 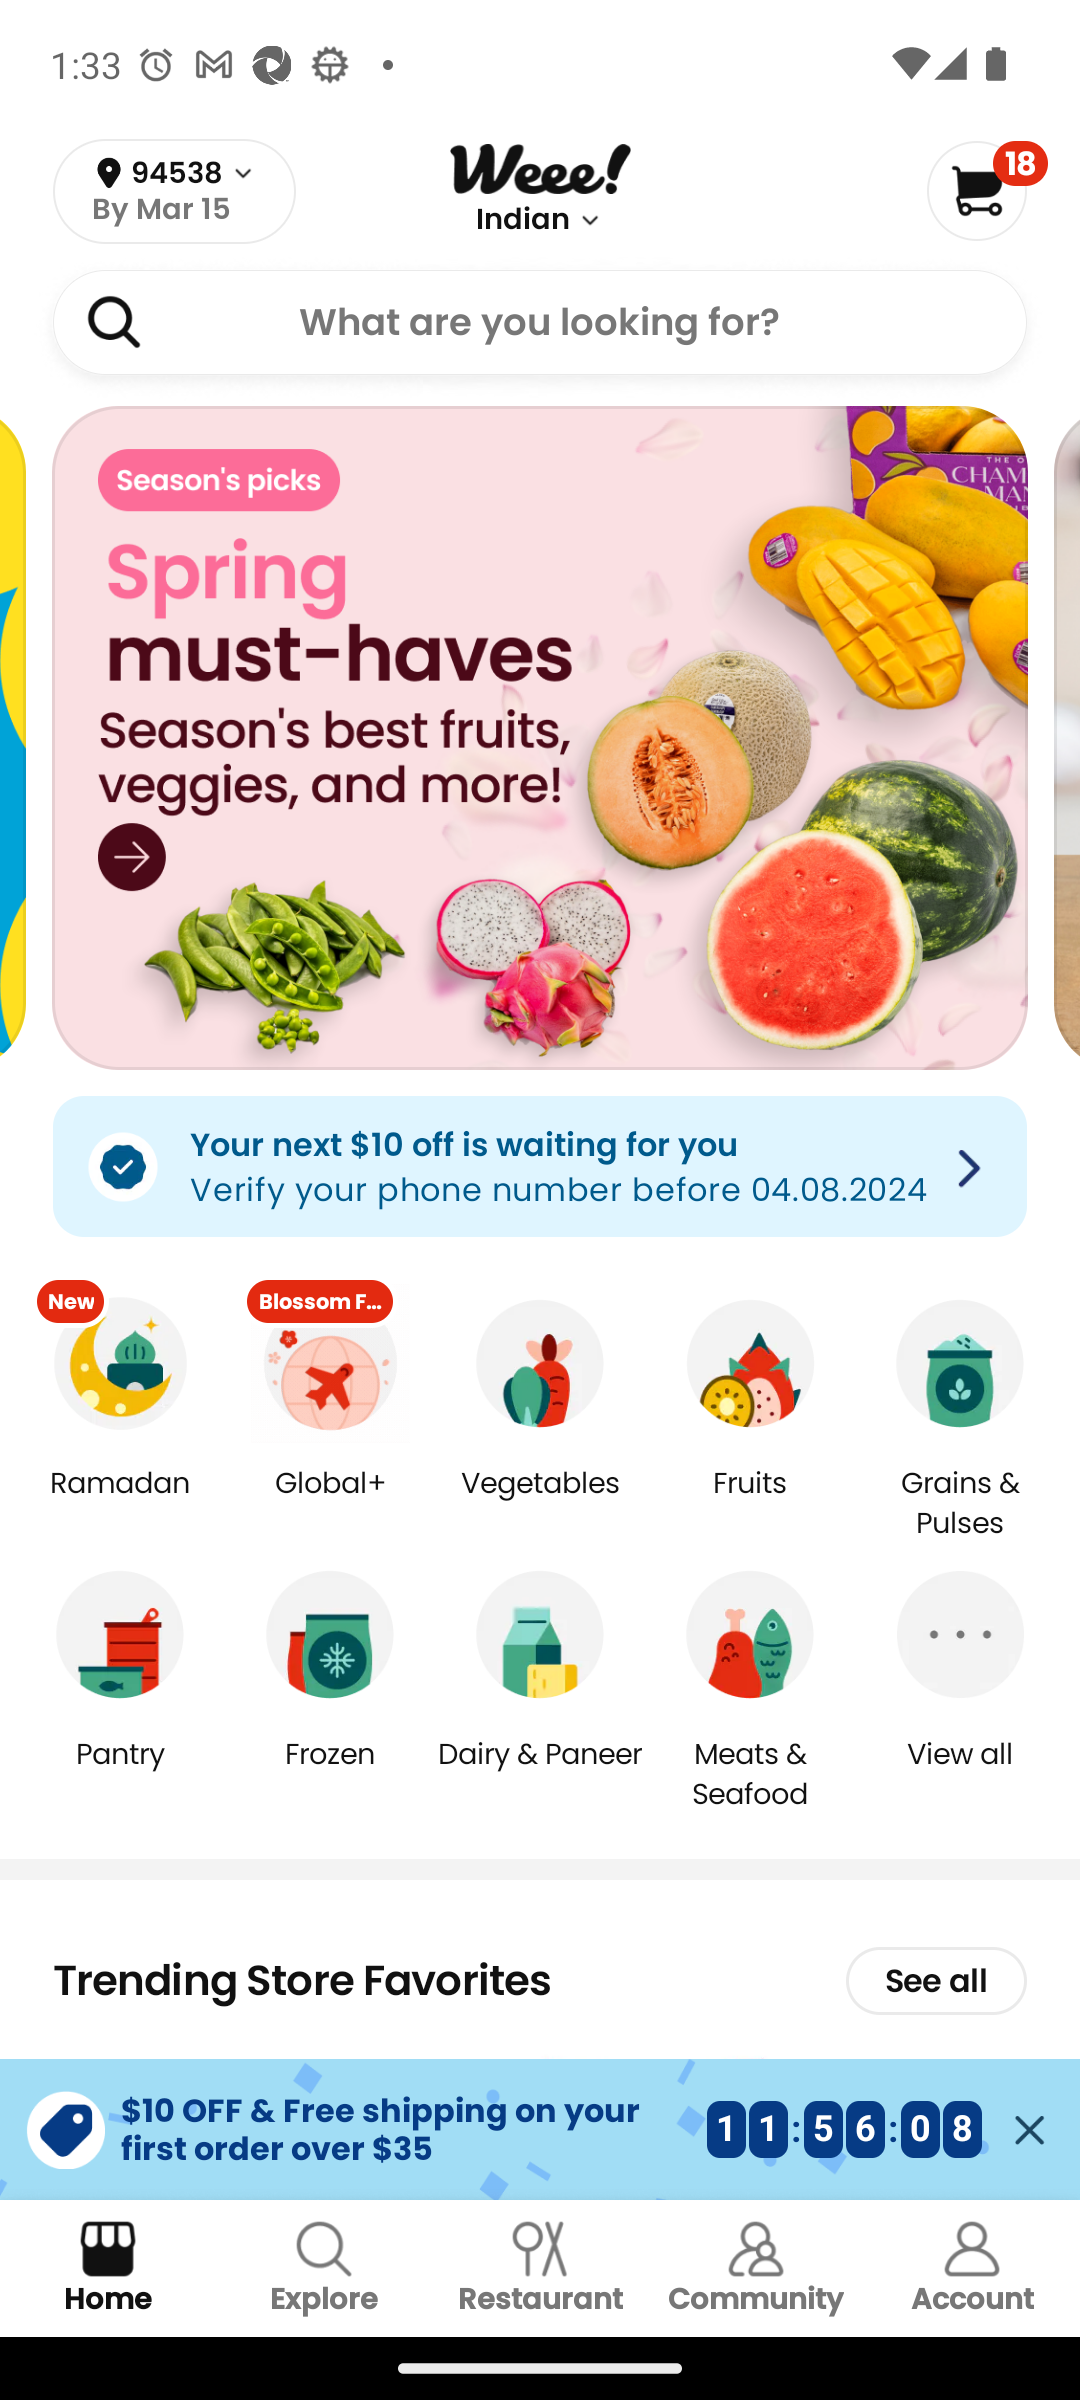 What do you see at coordinates (330, 1774) in the screenshot?
I see `Frozen` at bounding box center [330, 1774].